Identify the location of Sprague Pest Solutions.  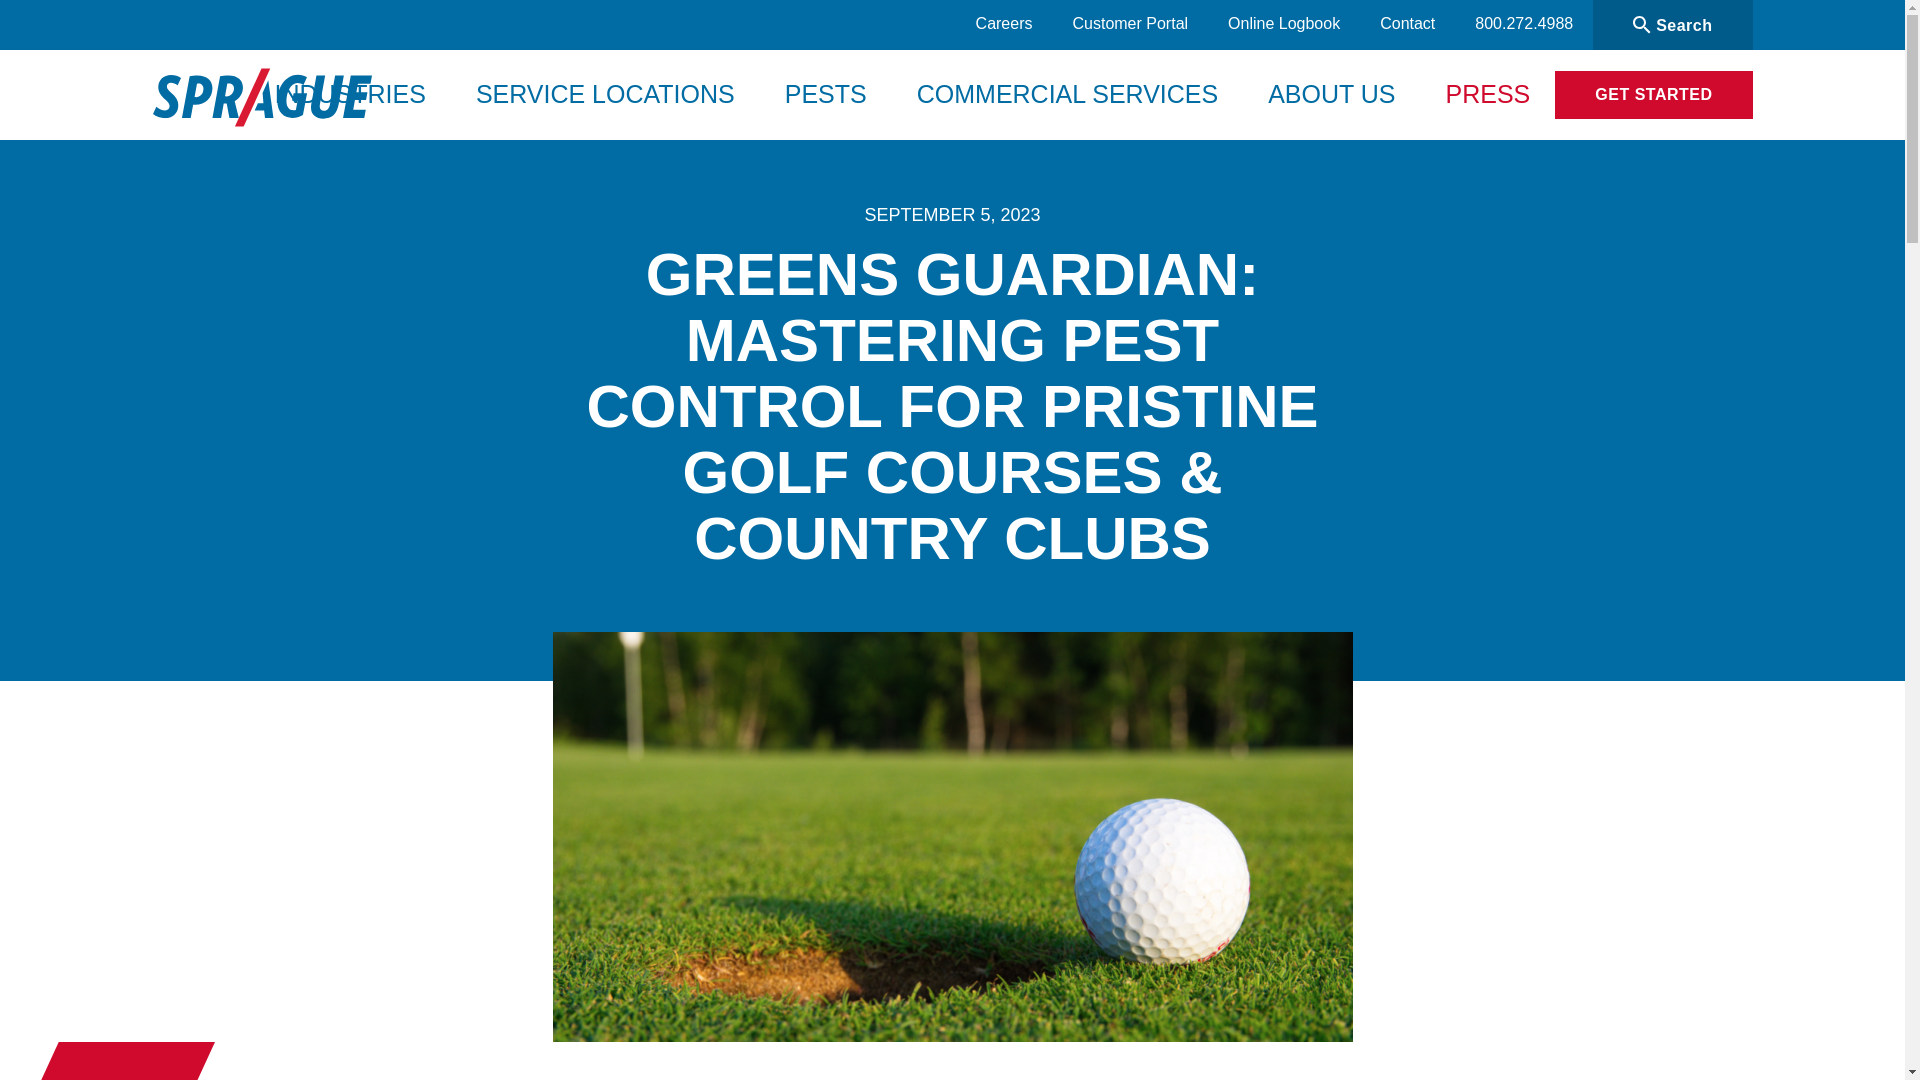
(260, 103).